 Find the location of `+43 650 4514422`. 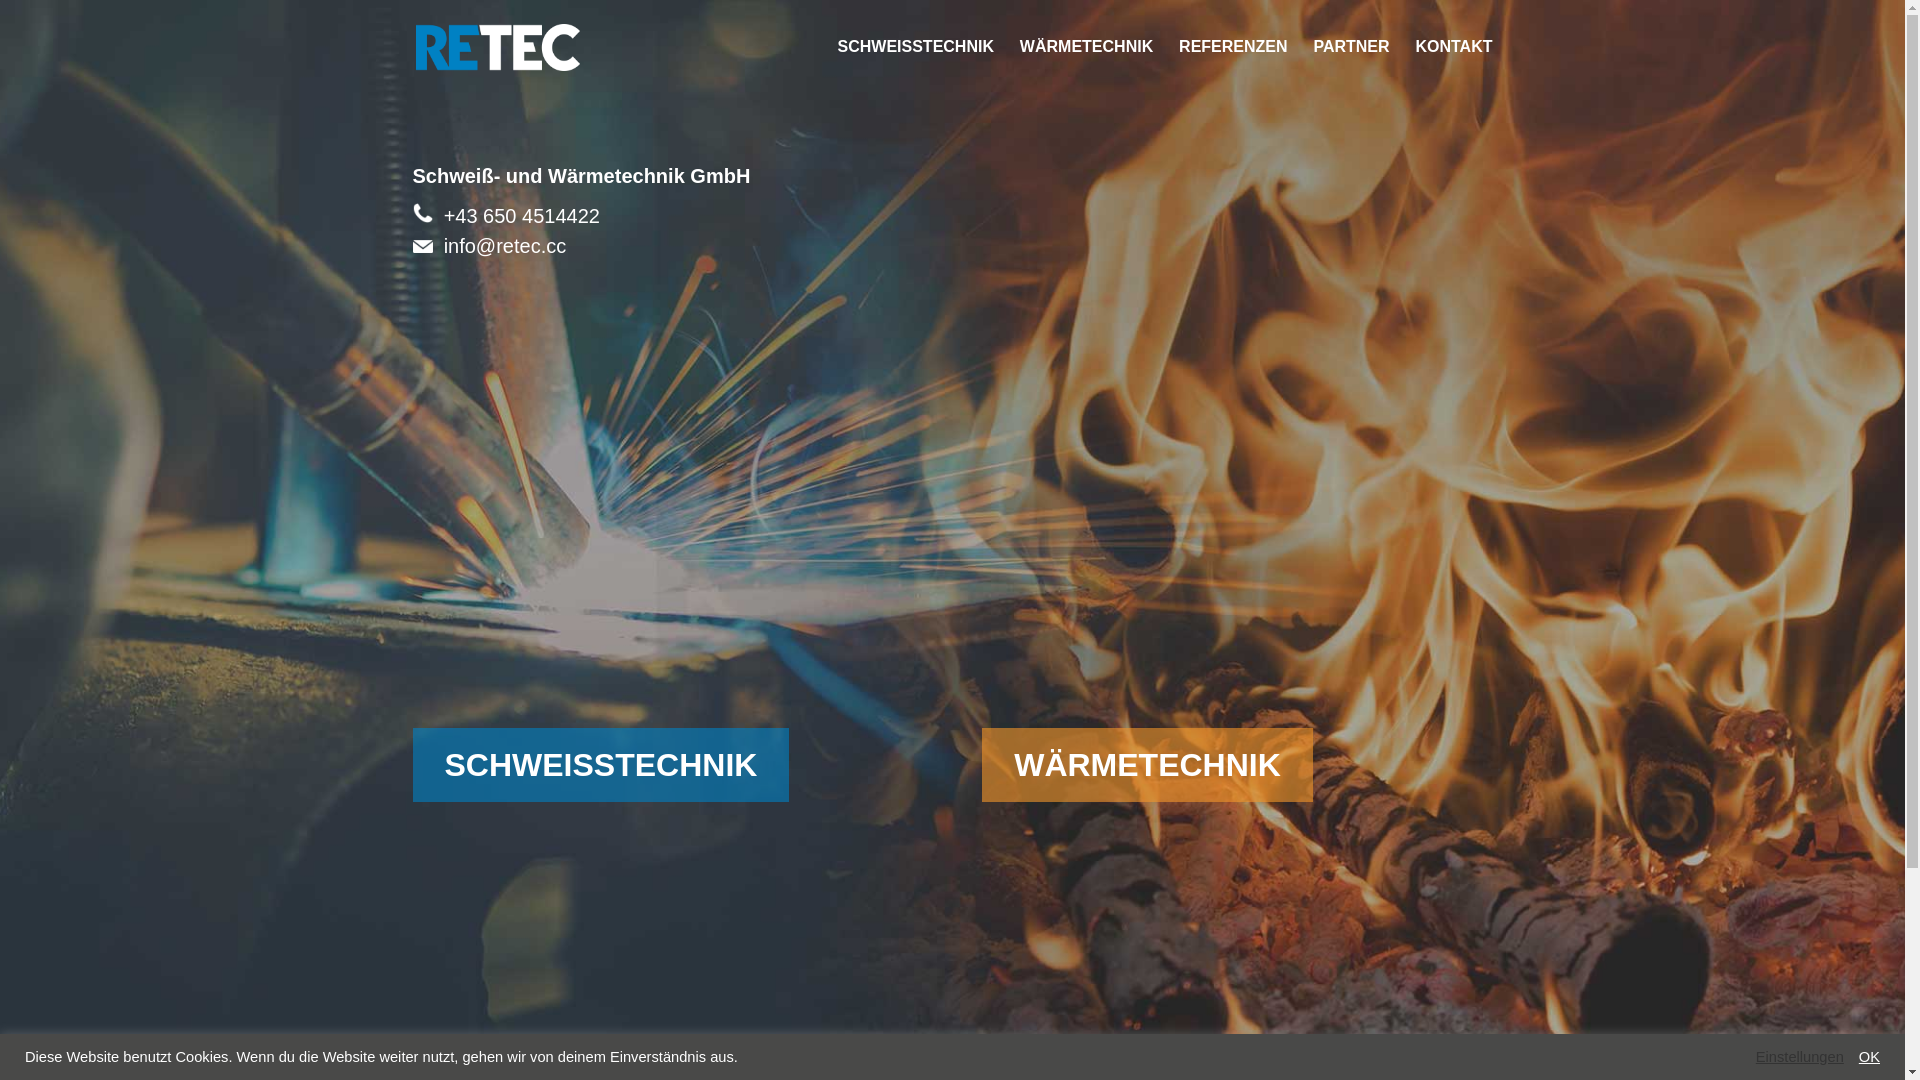

+43 650 4514422 is located at coordinates (522, 216).